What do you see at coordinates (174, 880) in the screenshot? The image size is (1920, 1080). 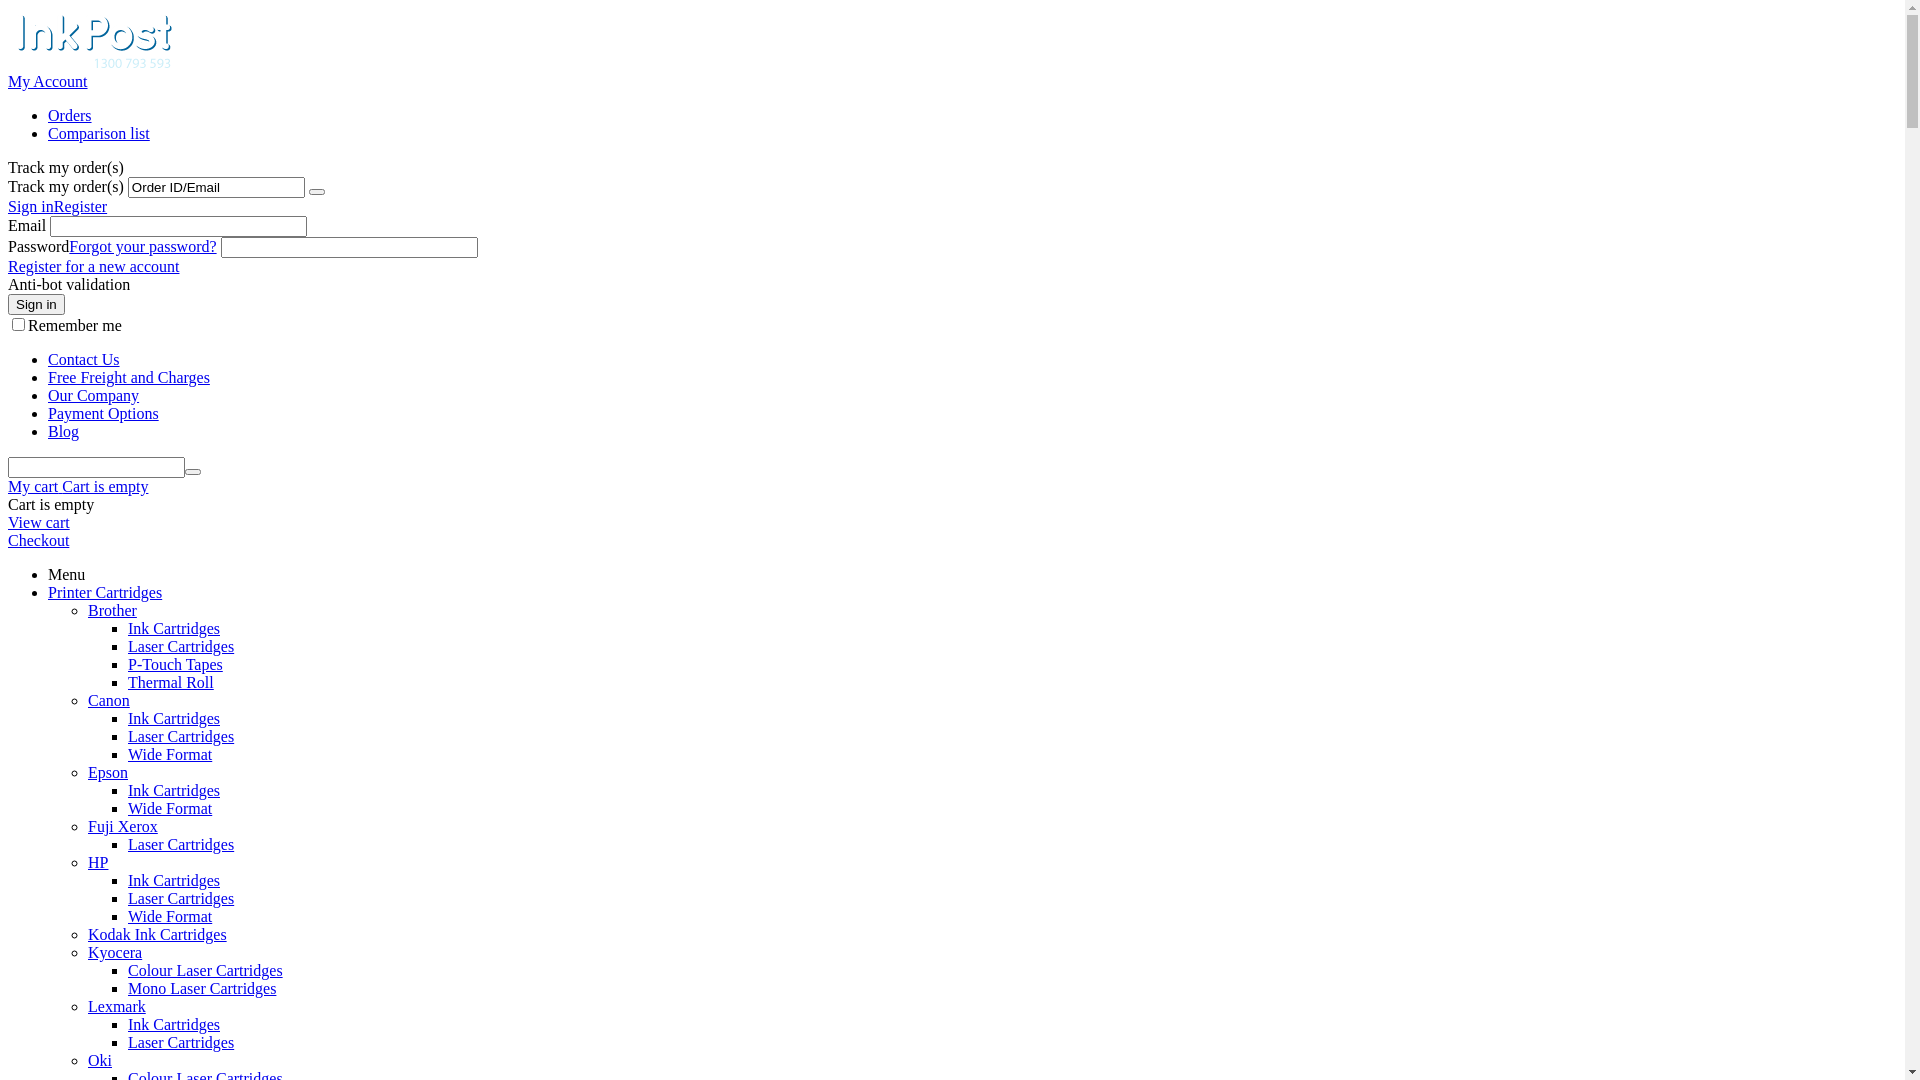 I see `Ink Cartridges` at bounding box center [174, 880].